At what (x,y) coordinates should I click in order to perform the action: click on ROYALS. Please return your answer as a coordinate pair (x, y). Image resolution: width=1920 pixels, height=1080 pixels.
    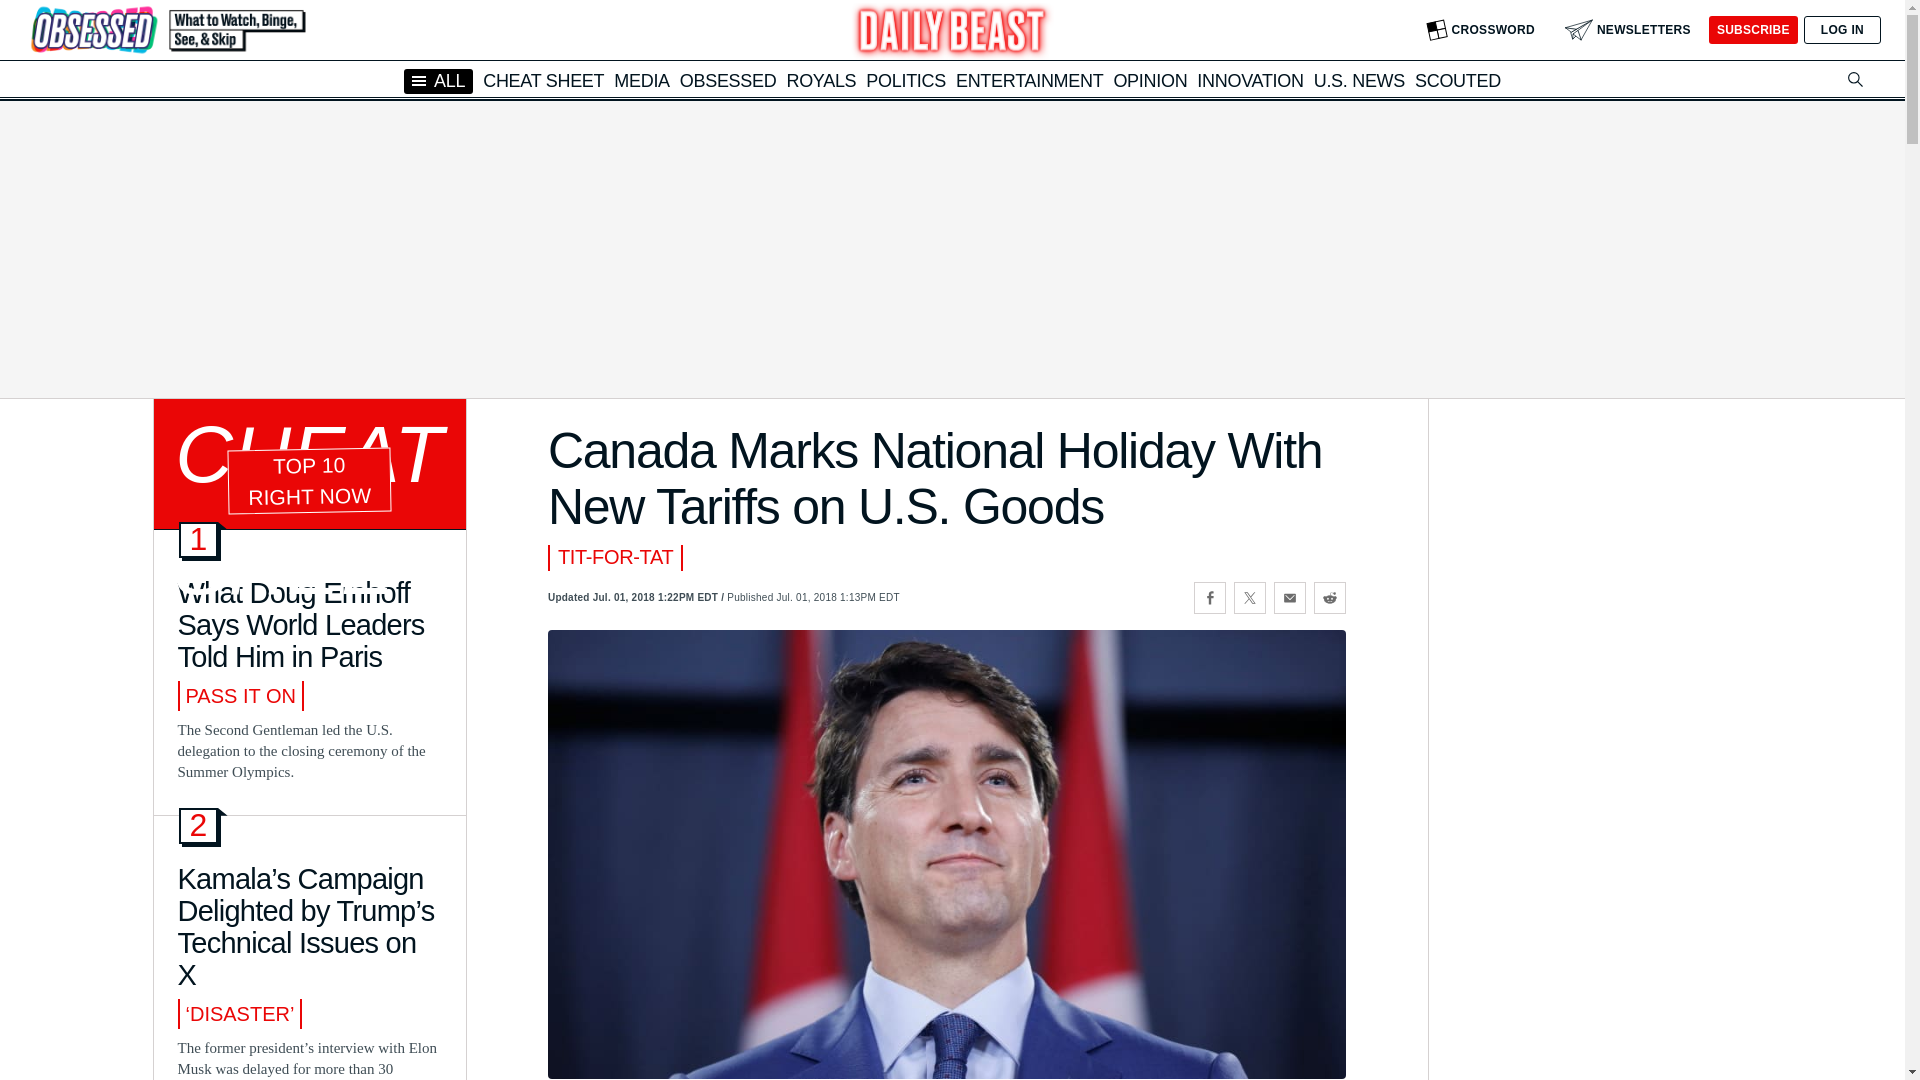
    Looking at the image, I should click on (820, 80).